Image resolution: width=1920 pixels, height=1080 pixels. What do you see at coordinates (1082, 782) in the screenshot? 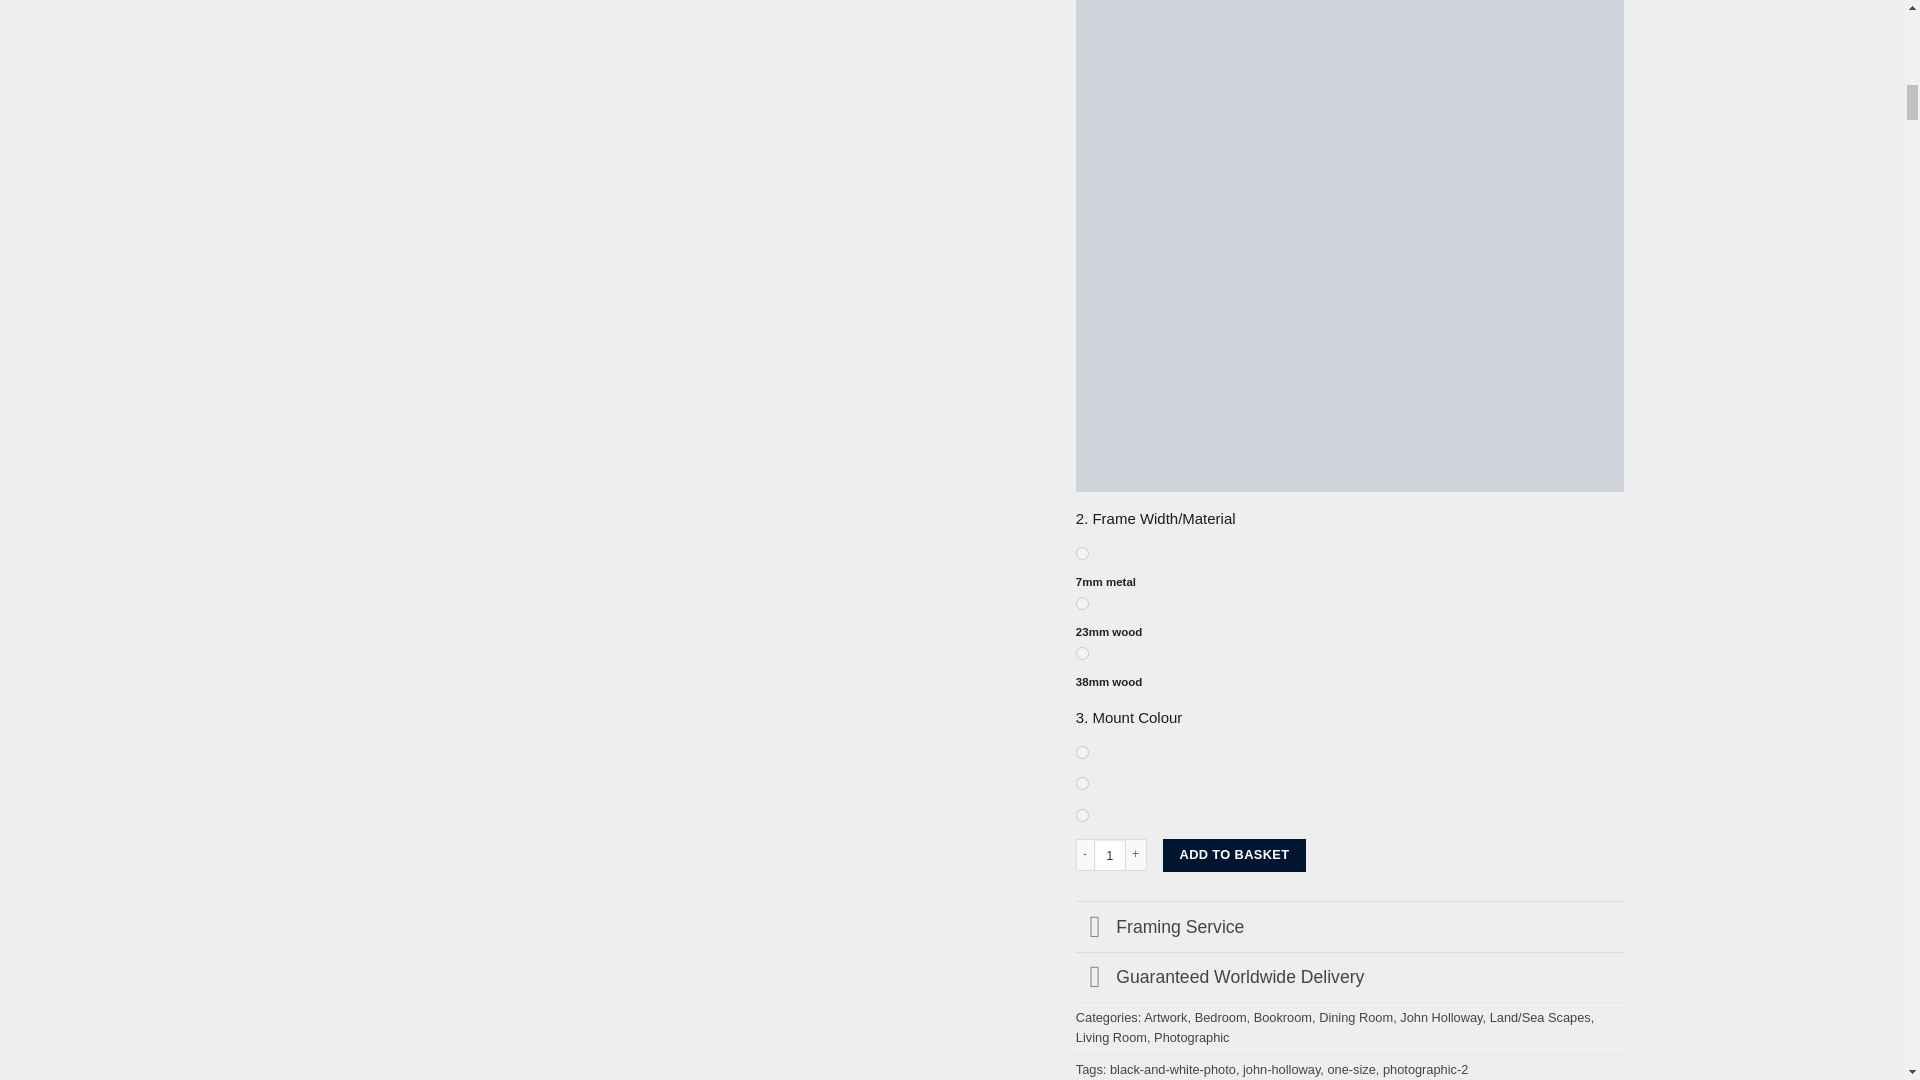
I see `white` at bounding box center [1082, 782].